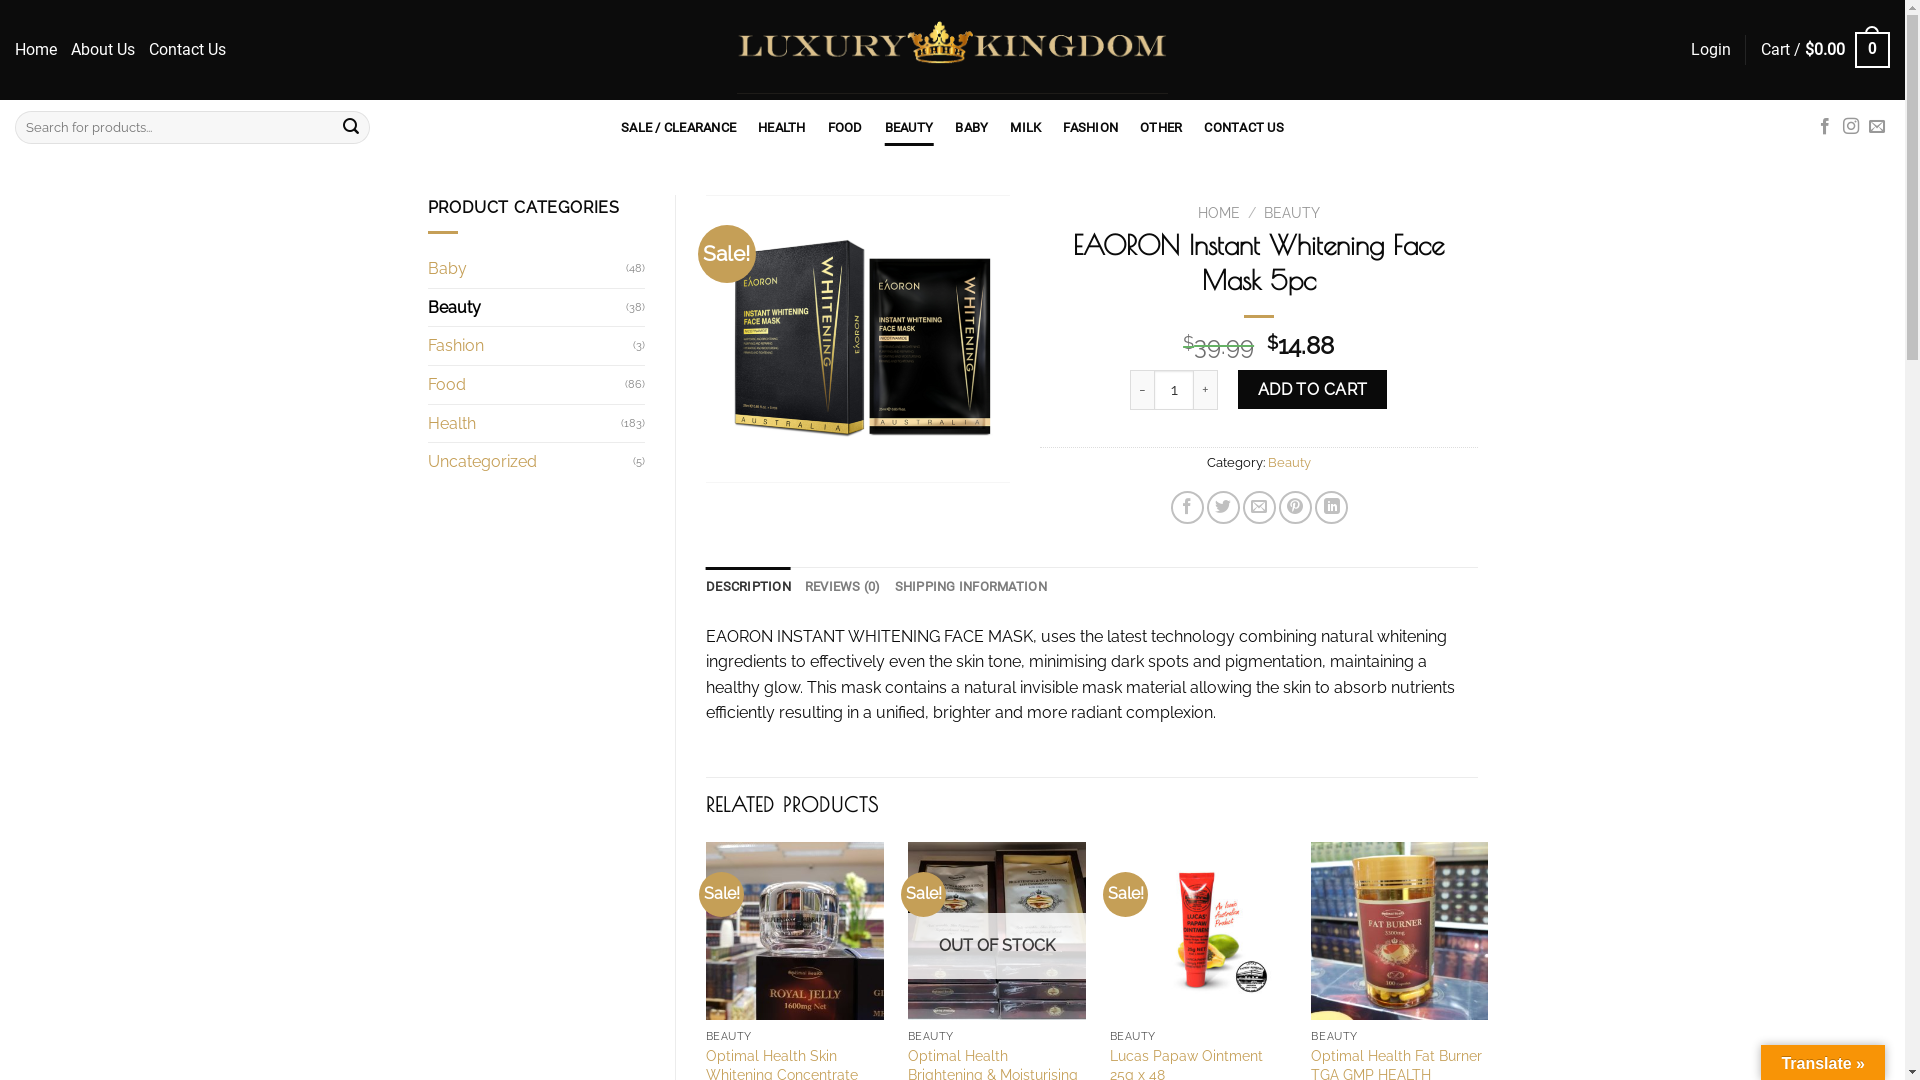 Image resolution: width=1920 pixels, height=1080 pixels. I want to click on Uncategorized, so click(531, 462).